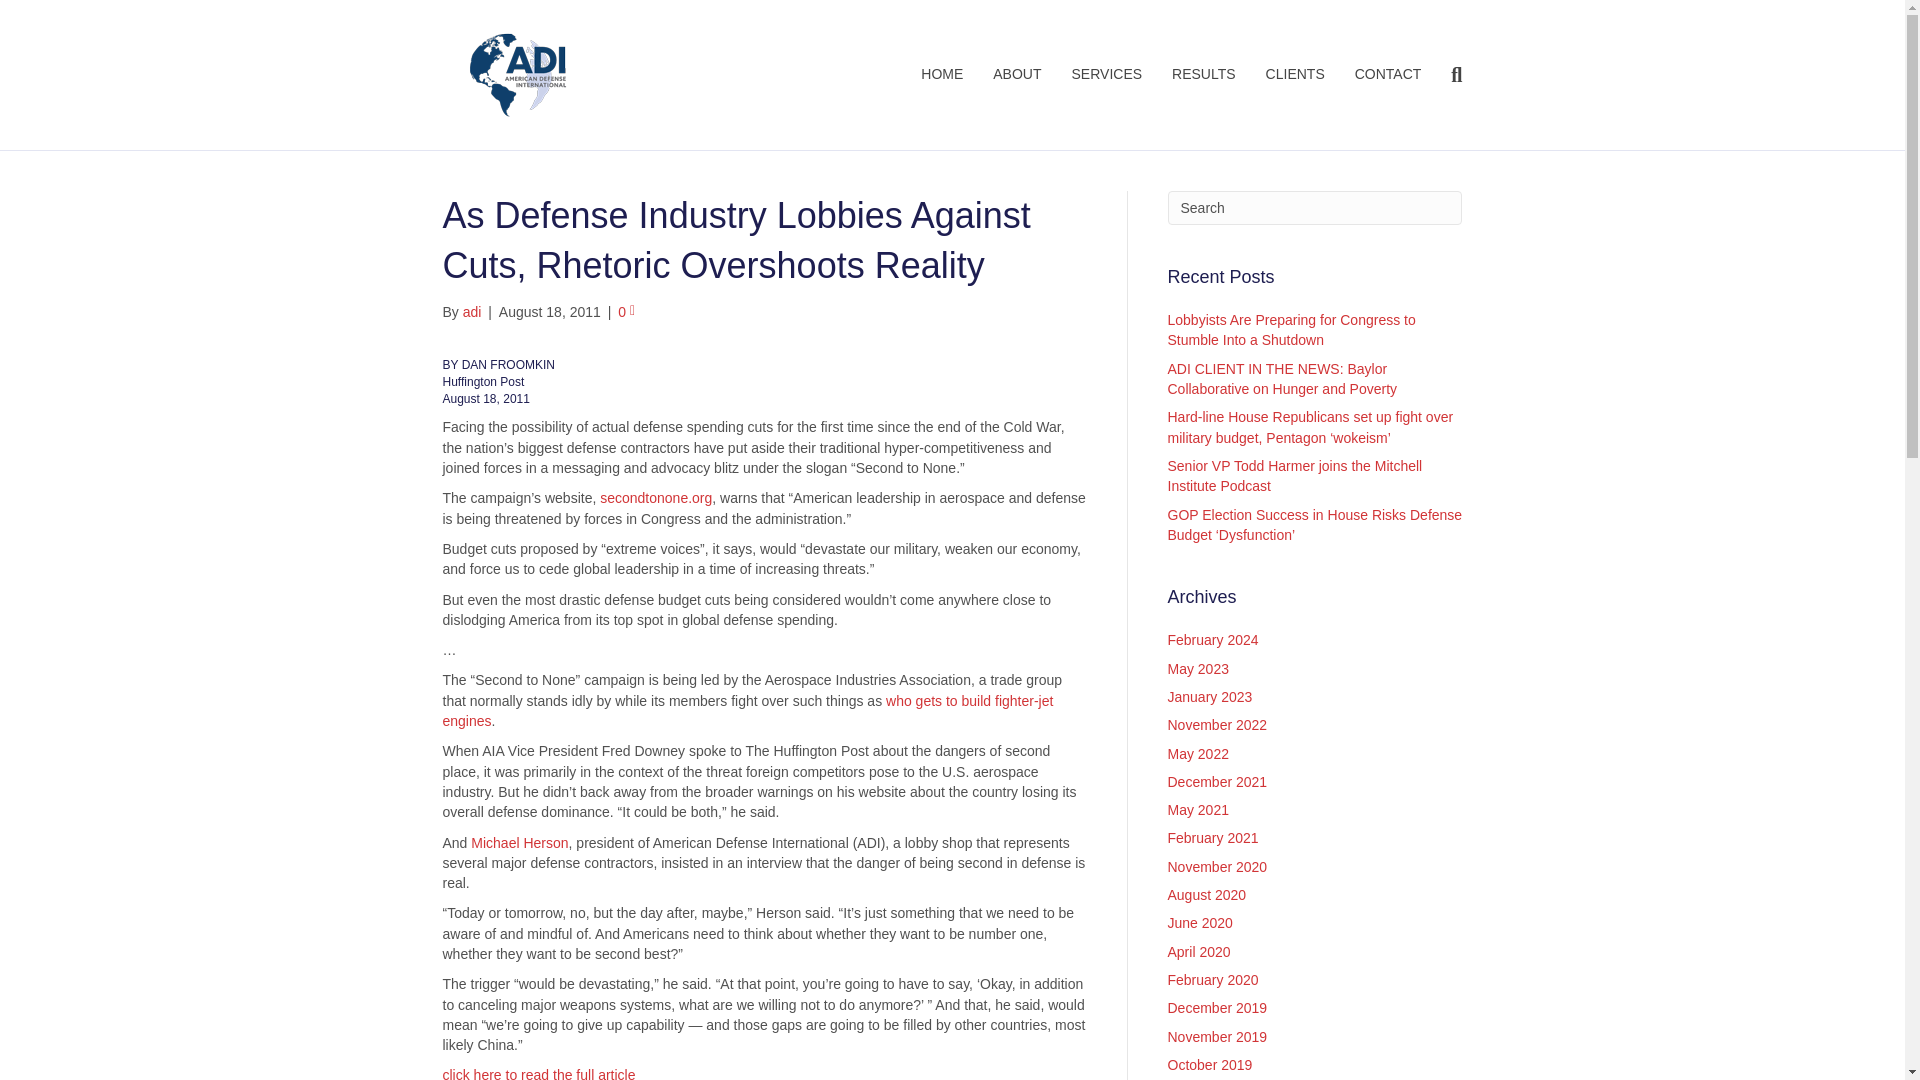 The image size is (1920, 1080). What do you see at coordinates (942, 74) in the screenshot?
I see `HOME` at bounding box center [942, 74].